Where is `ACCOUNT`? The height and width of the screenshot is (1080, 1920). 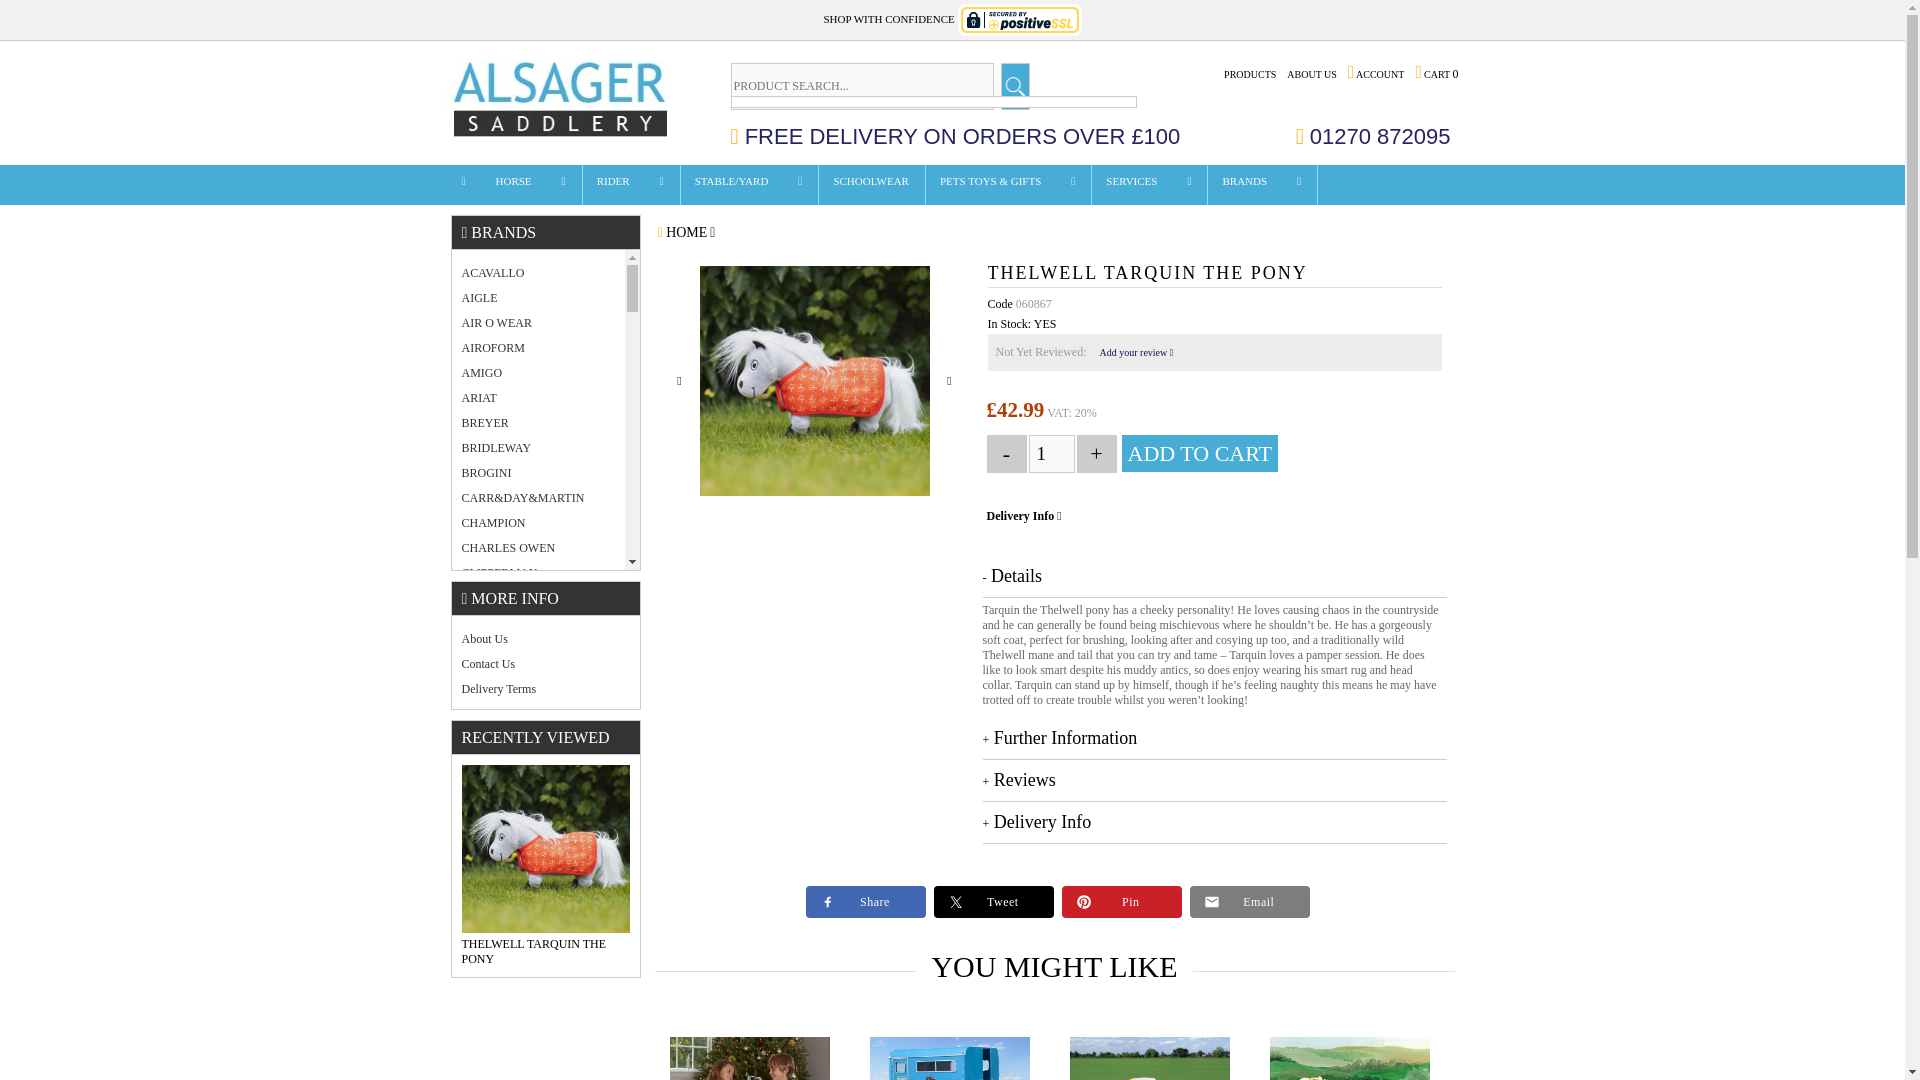 ACCOUNT is located at coordinates (1376, 74).